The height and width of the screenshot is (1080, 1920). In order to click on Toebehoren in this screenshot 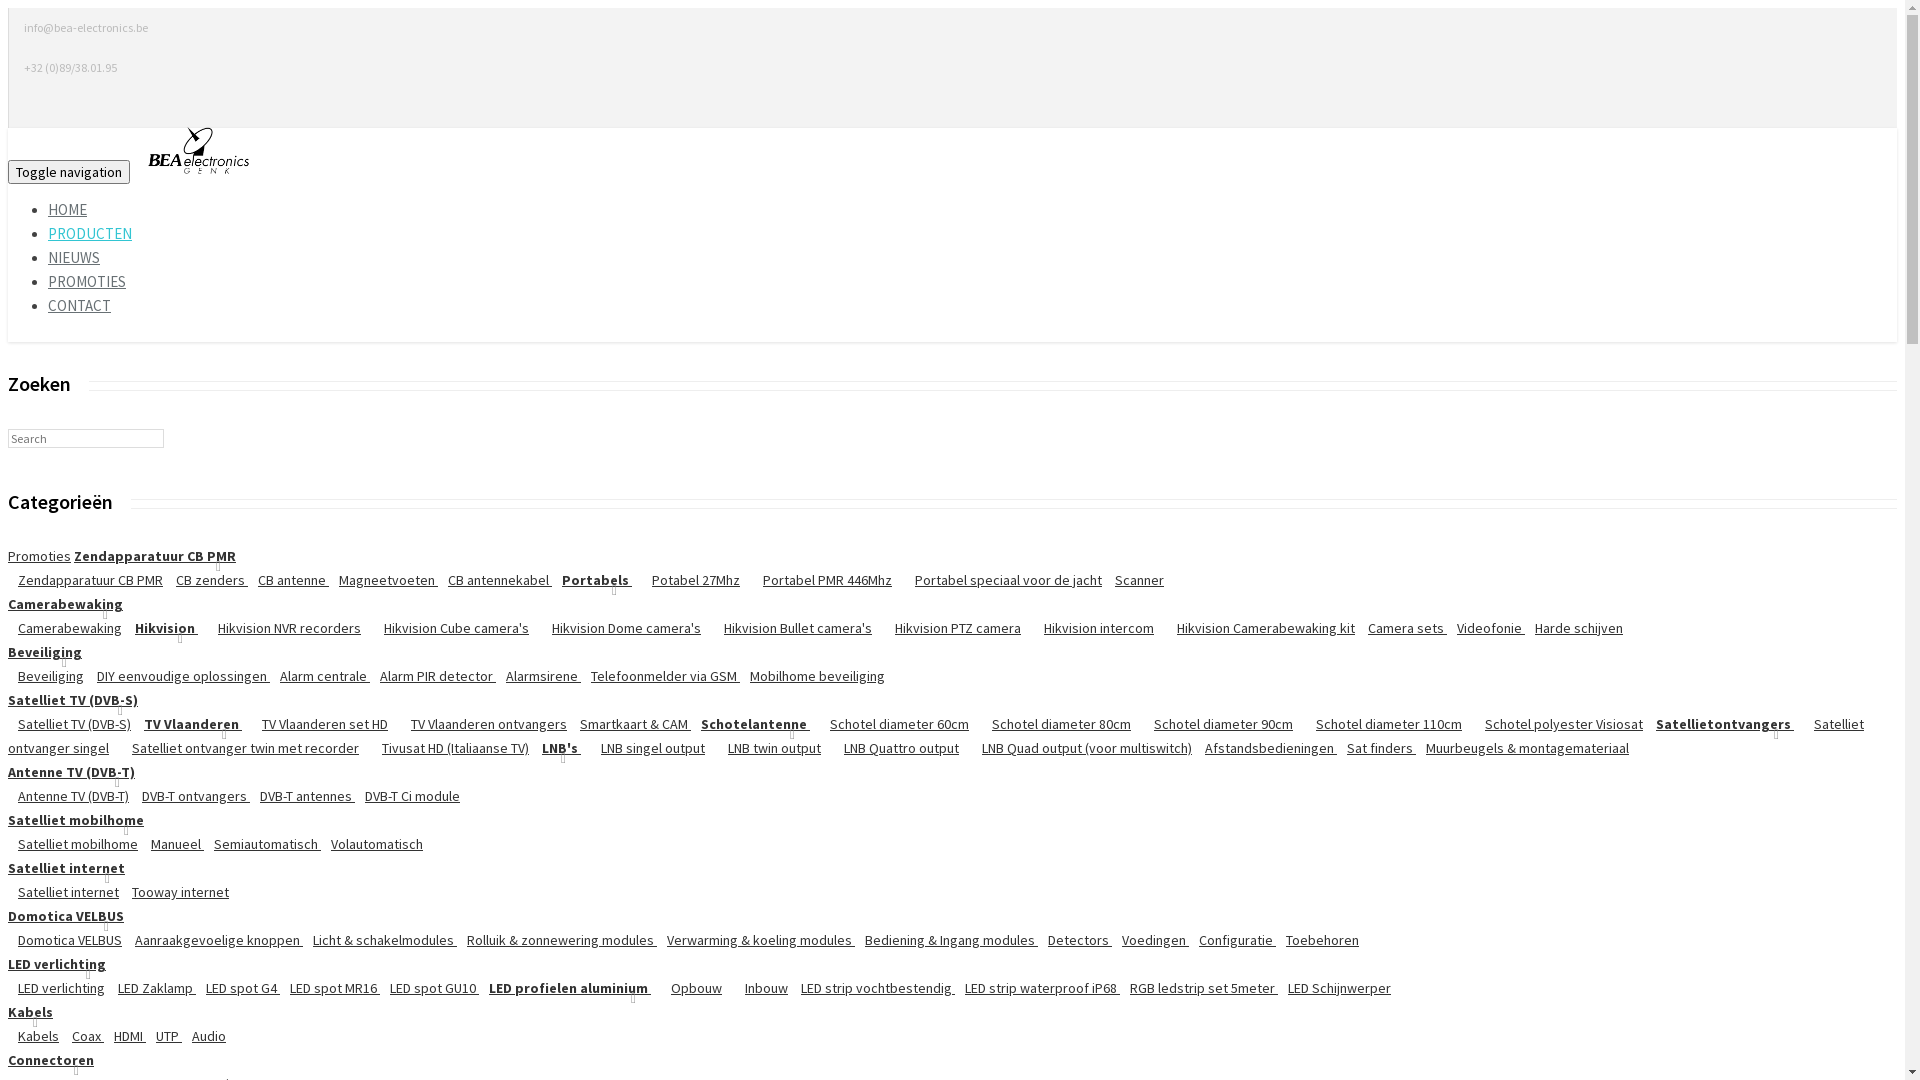, I will do `click(1318, 940)`.